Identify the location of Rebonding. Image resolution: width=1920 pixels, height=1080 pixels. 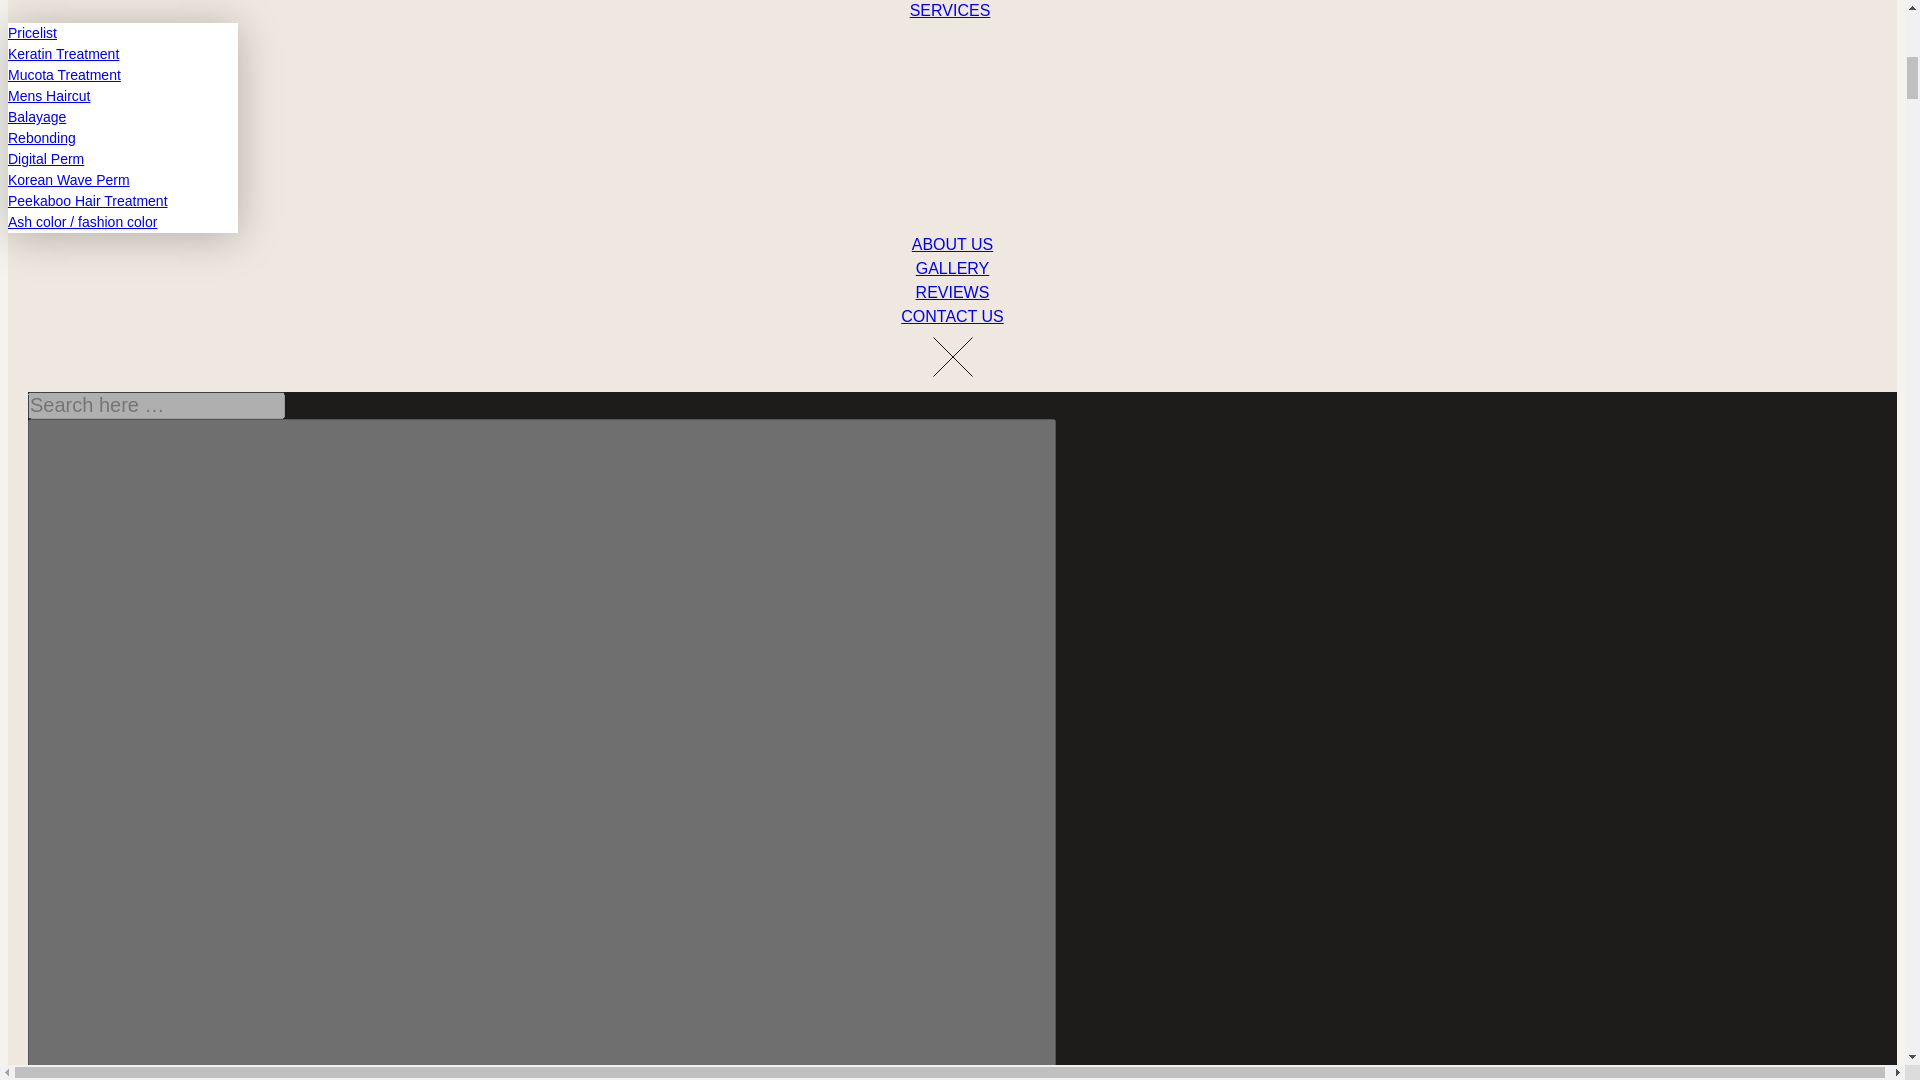
(42, 136).